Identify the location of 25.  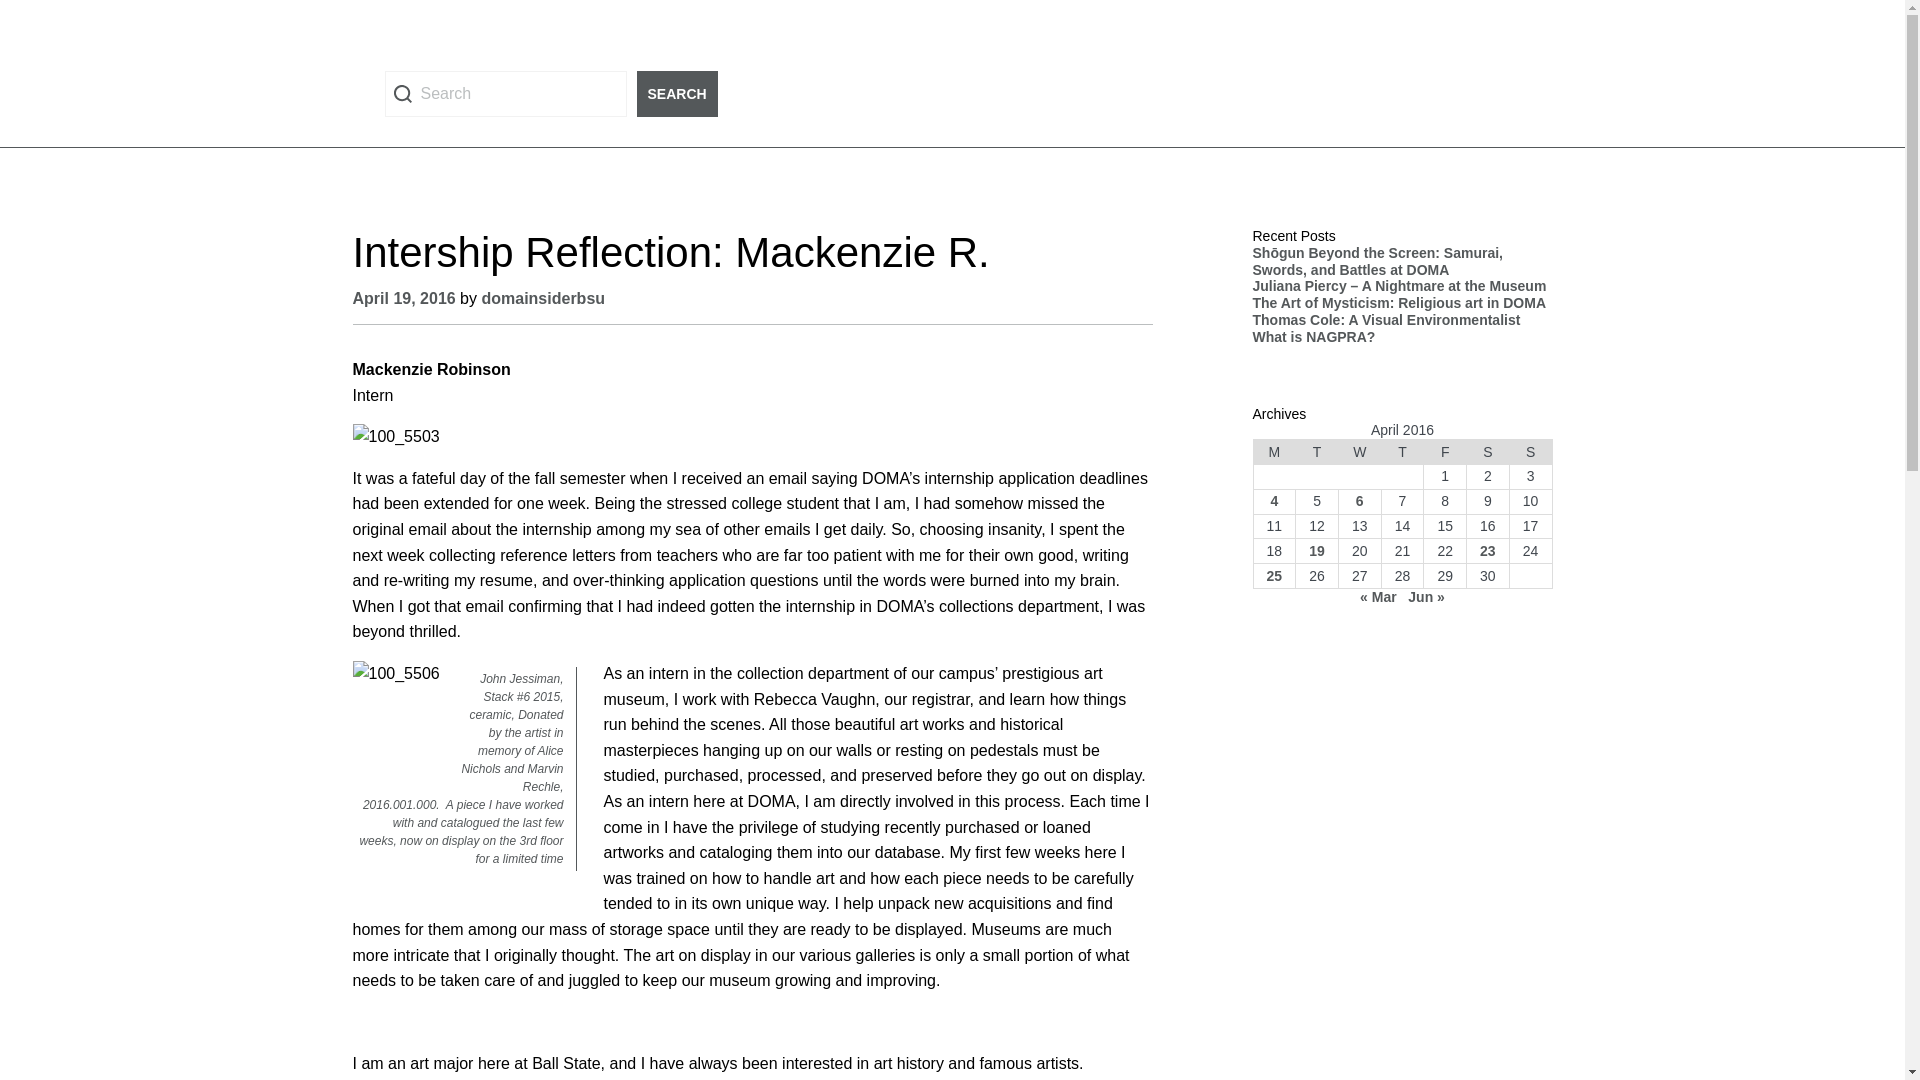
(1274, 576).